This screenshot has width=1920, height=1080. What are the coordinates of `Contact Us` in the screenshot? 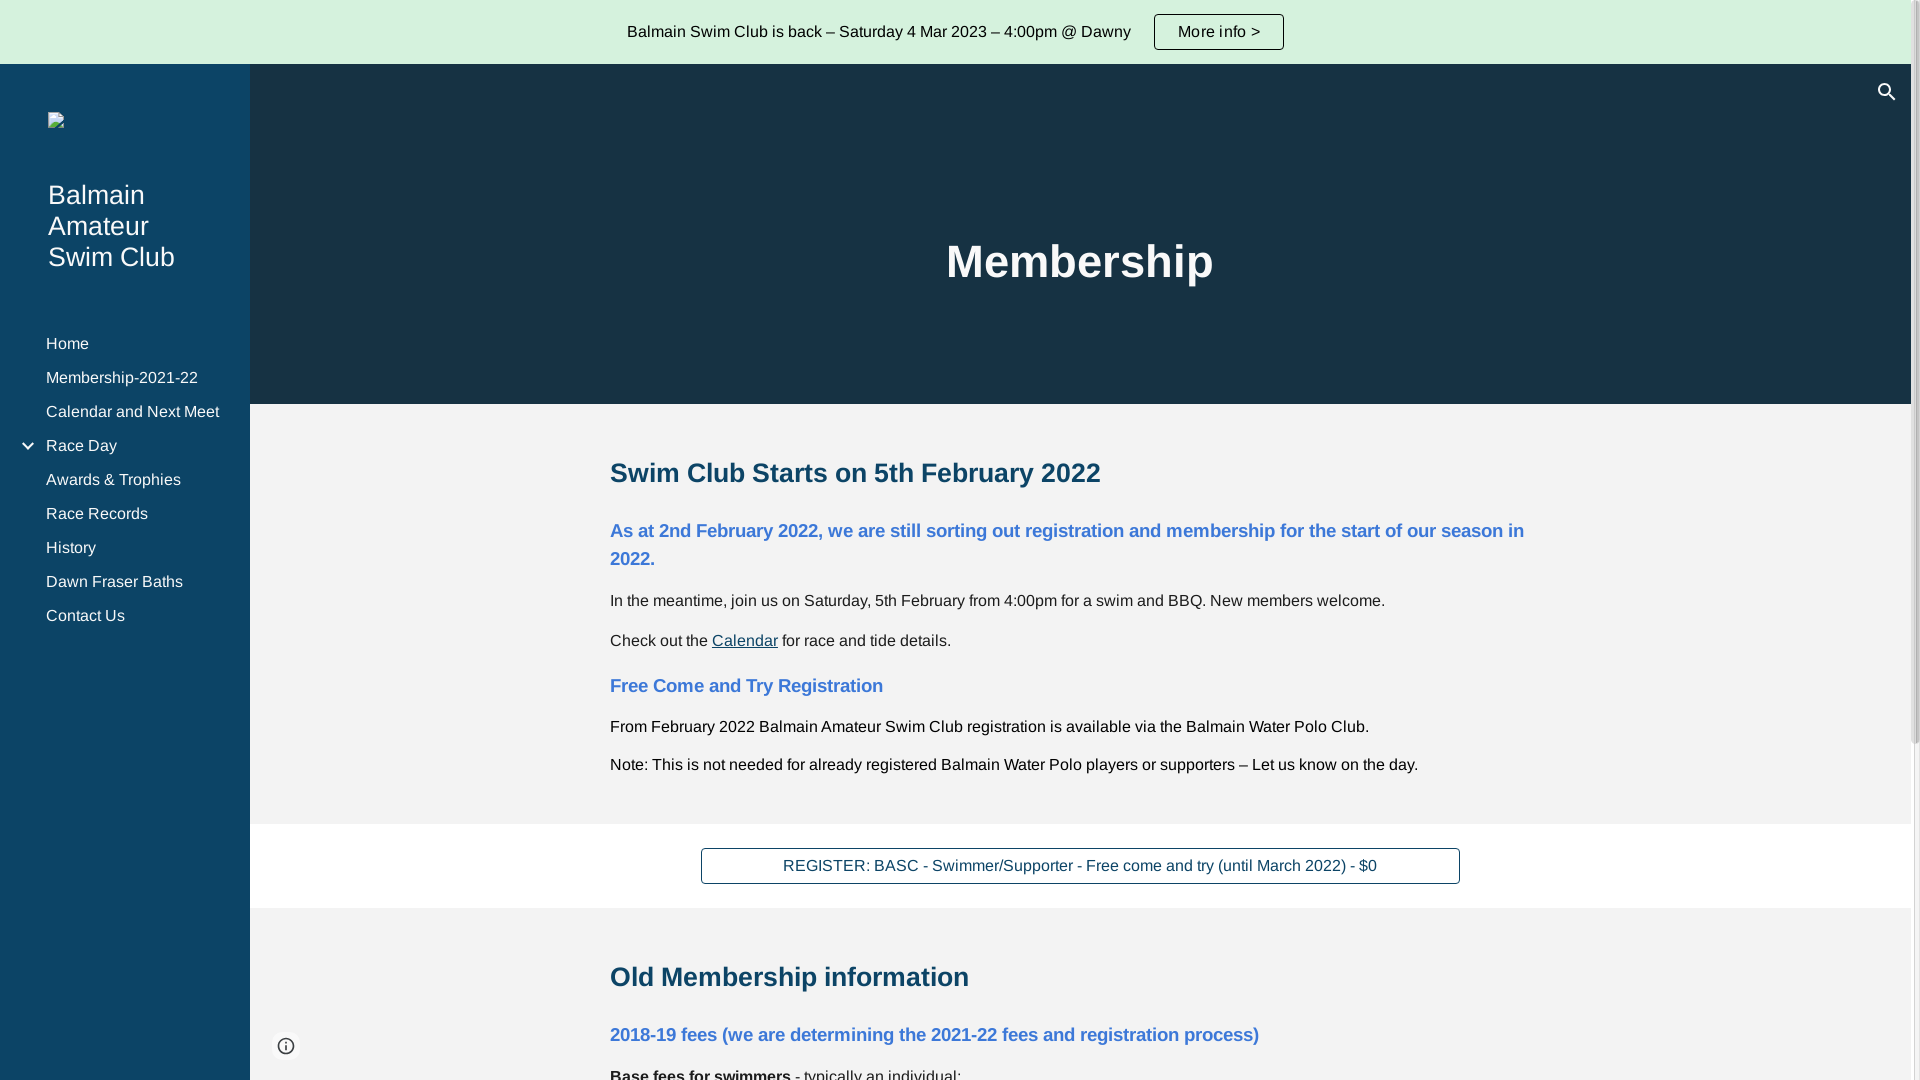 It's located at (136, 616).